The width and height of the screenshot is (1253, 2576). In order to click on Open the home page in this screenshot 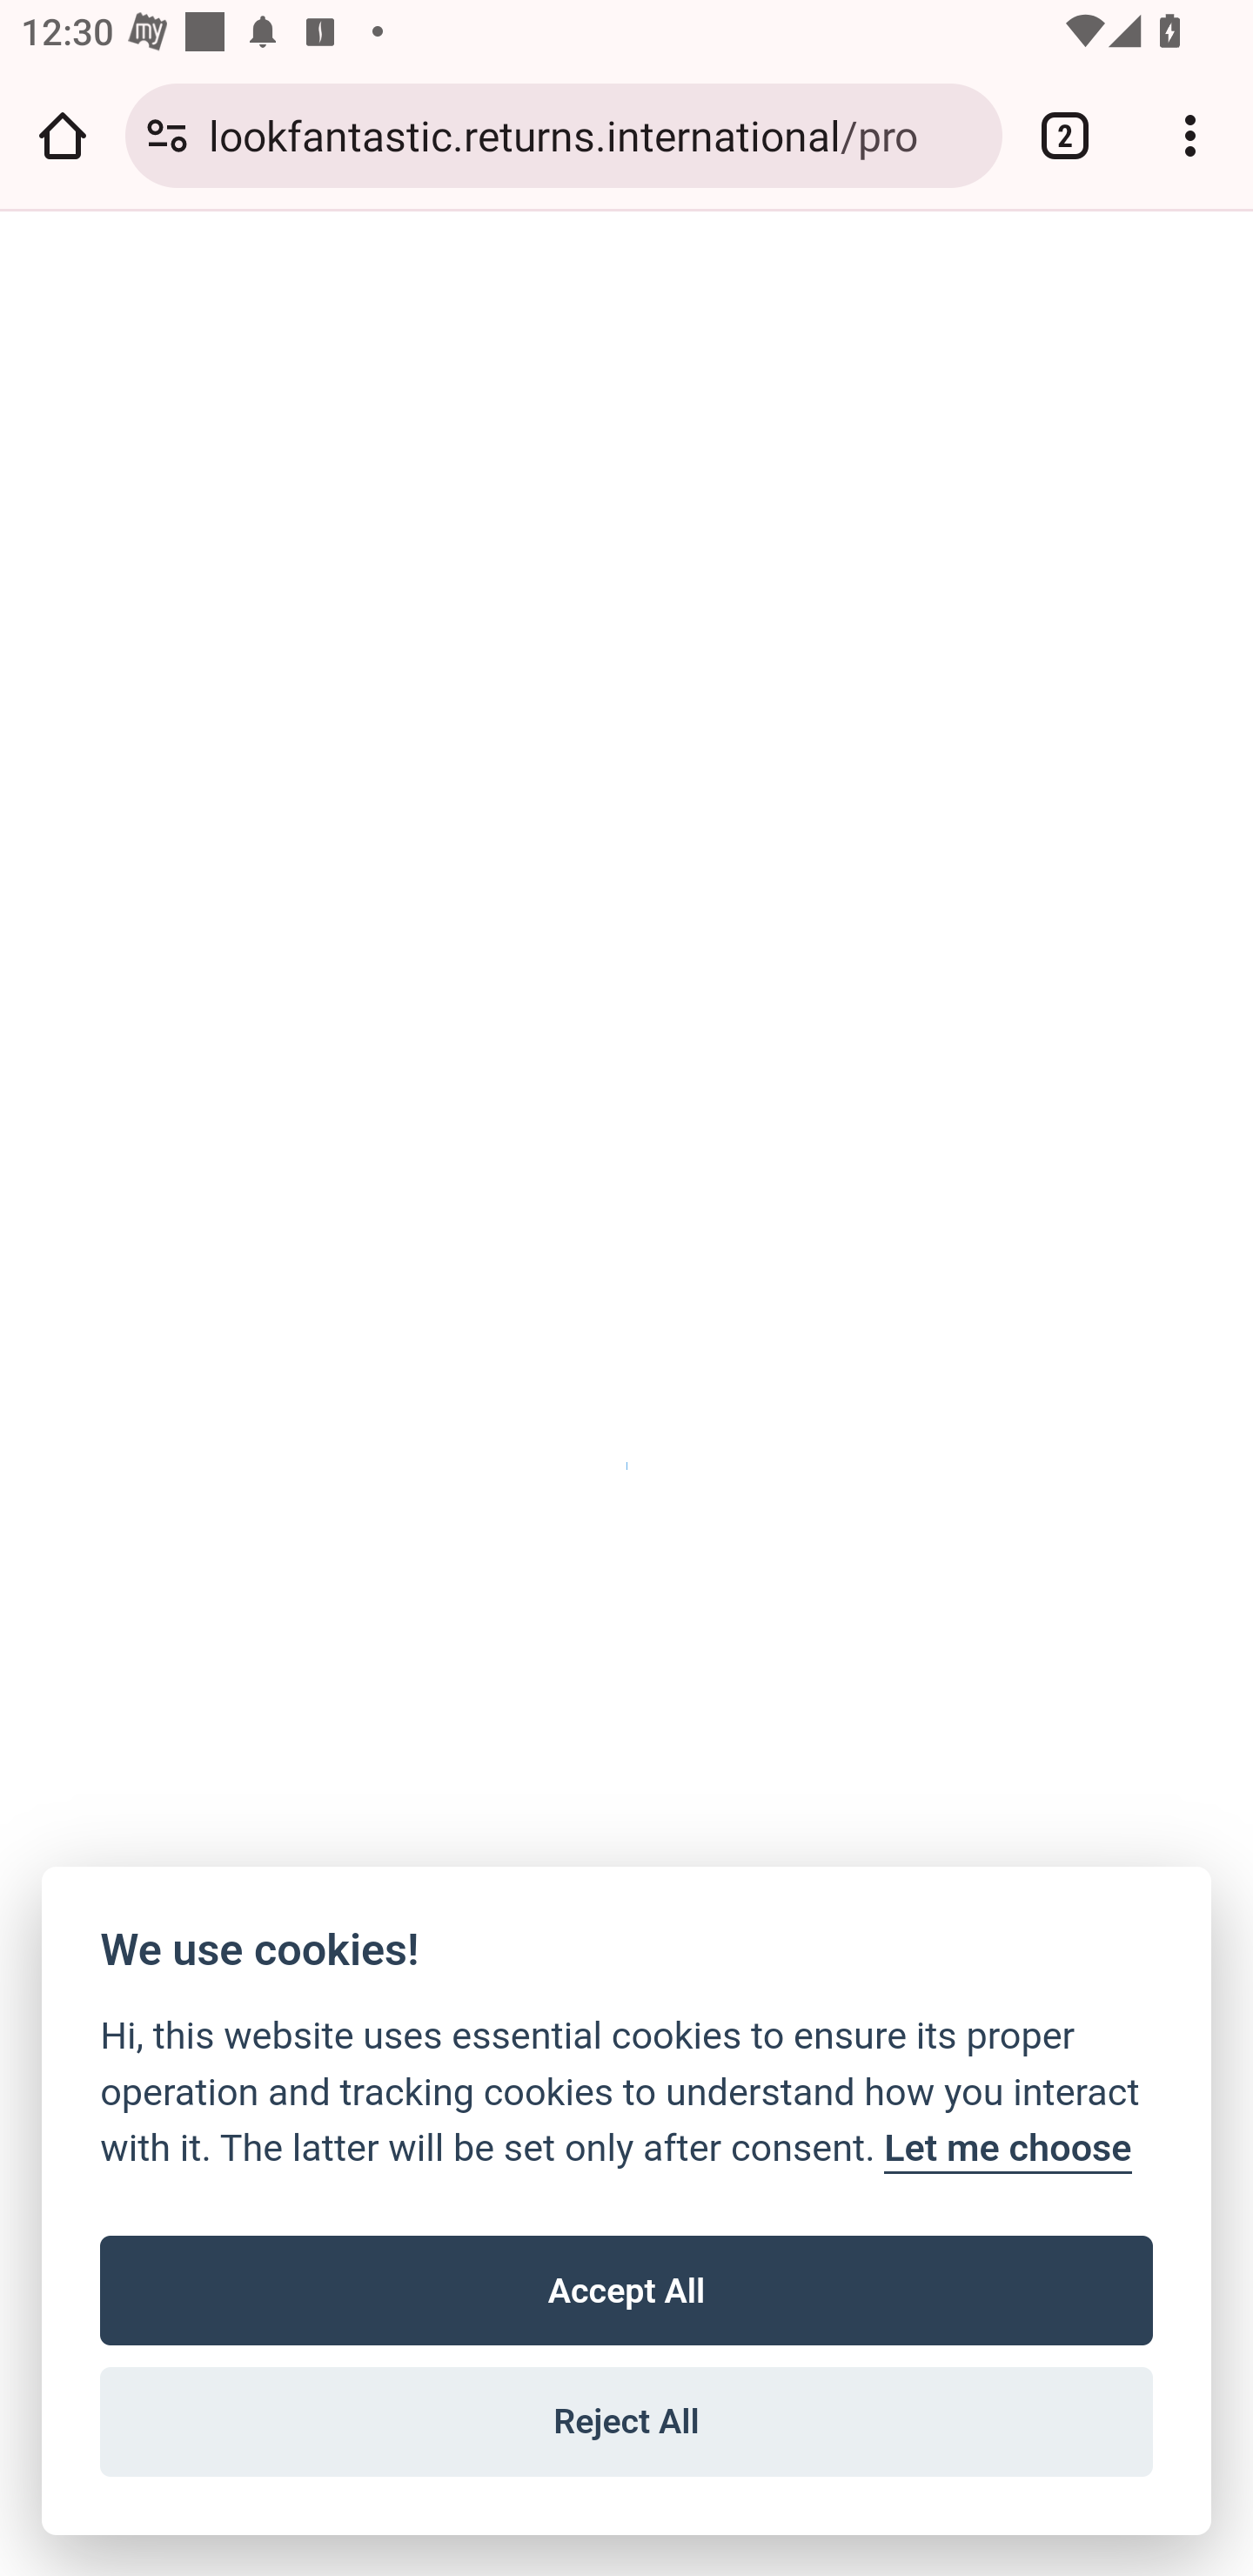, I will do `click(63, 135)`.